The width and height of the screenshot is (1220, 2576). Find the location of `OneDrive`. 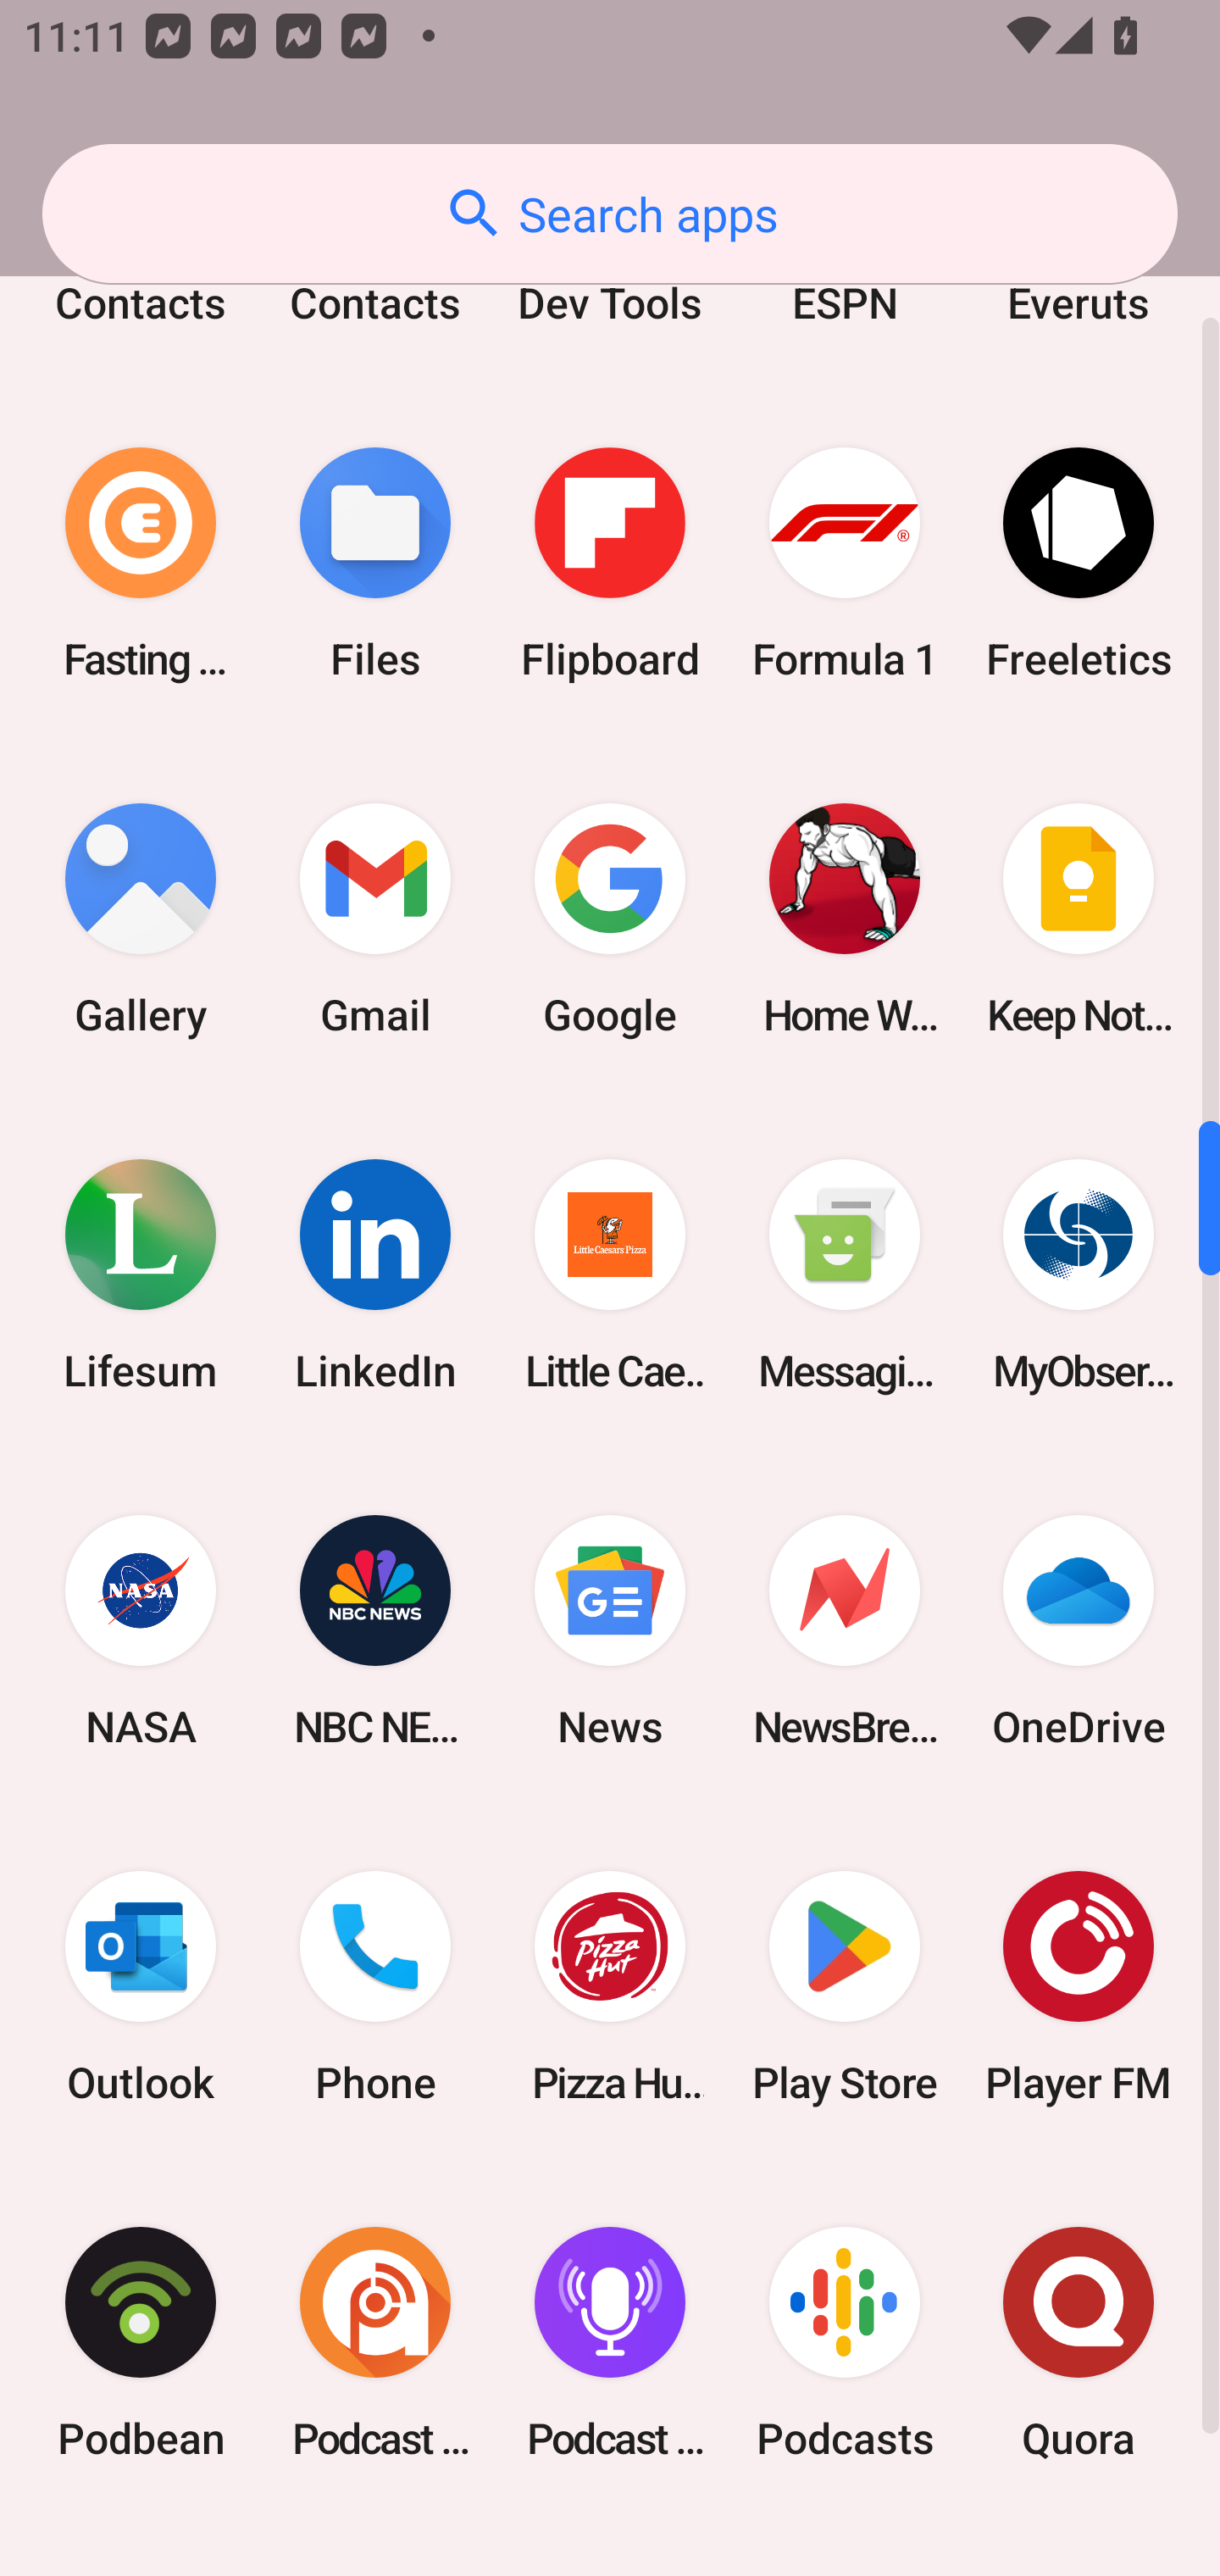

OneDrive is located at coordinates (1079, 1630).